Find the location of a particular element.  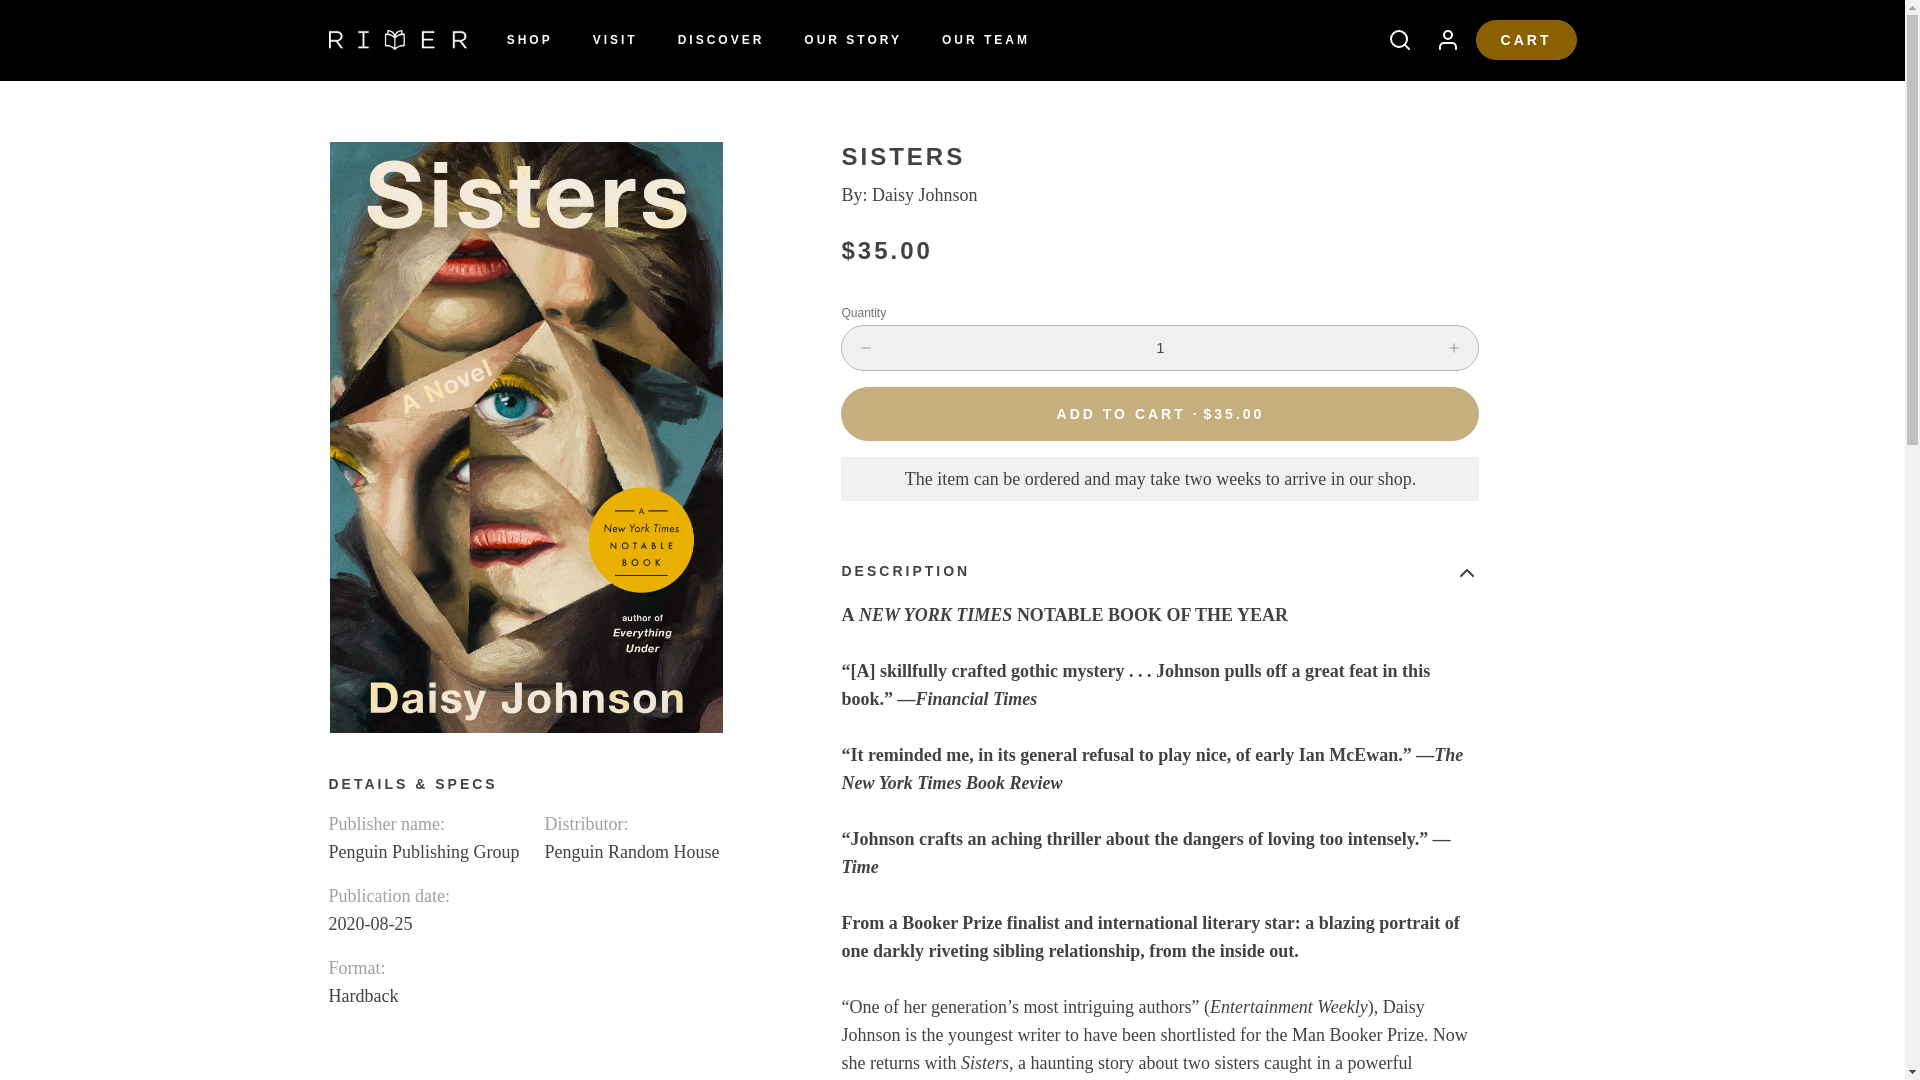

VISIT is located at coordinates (616, 40).